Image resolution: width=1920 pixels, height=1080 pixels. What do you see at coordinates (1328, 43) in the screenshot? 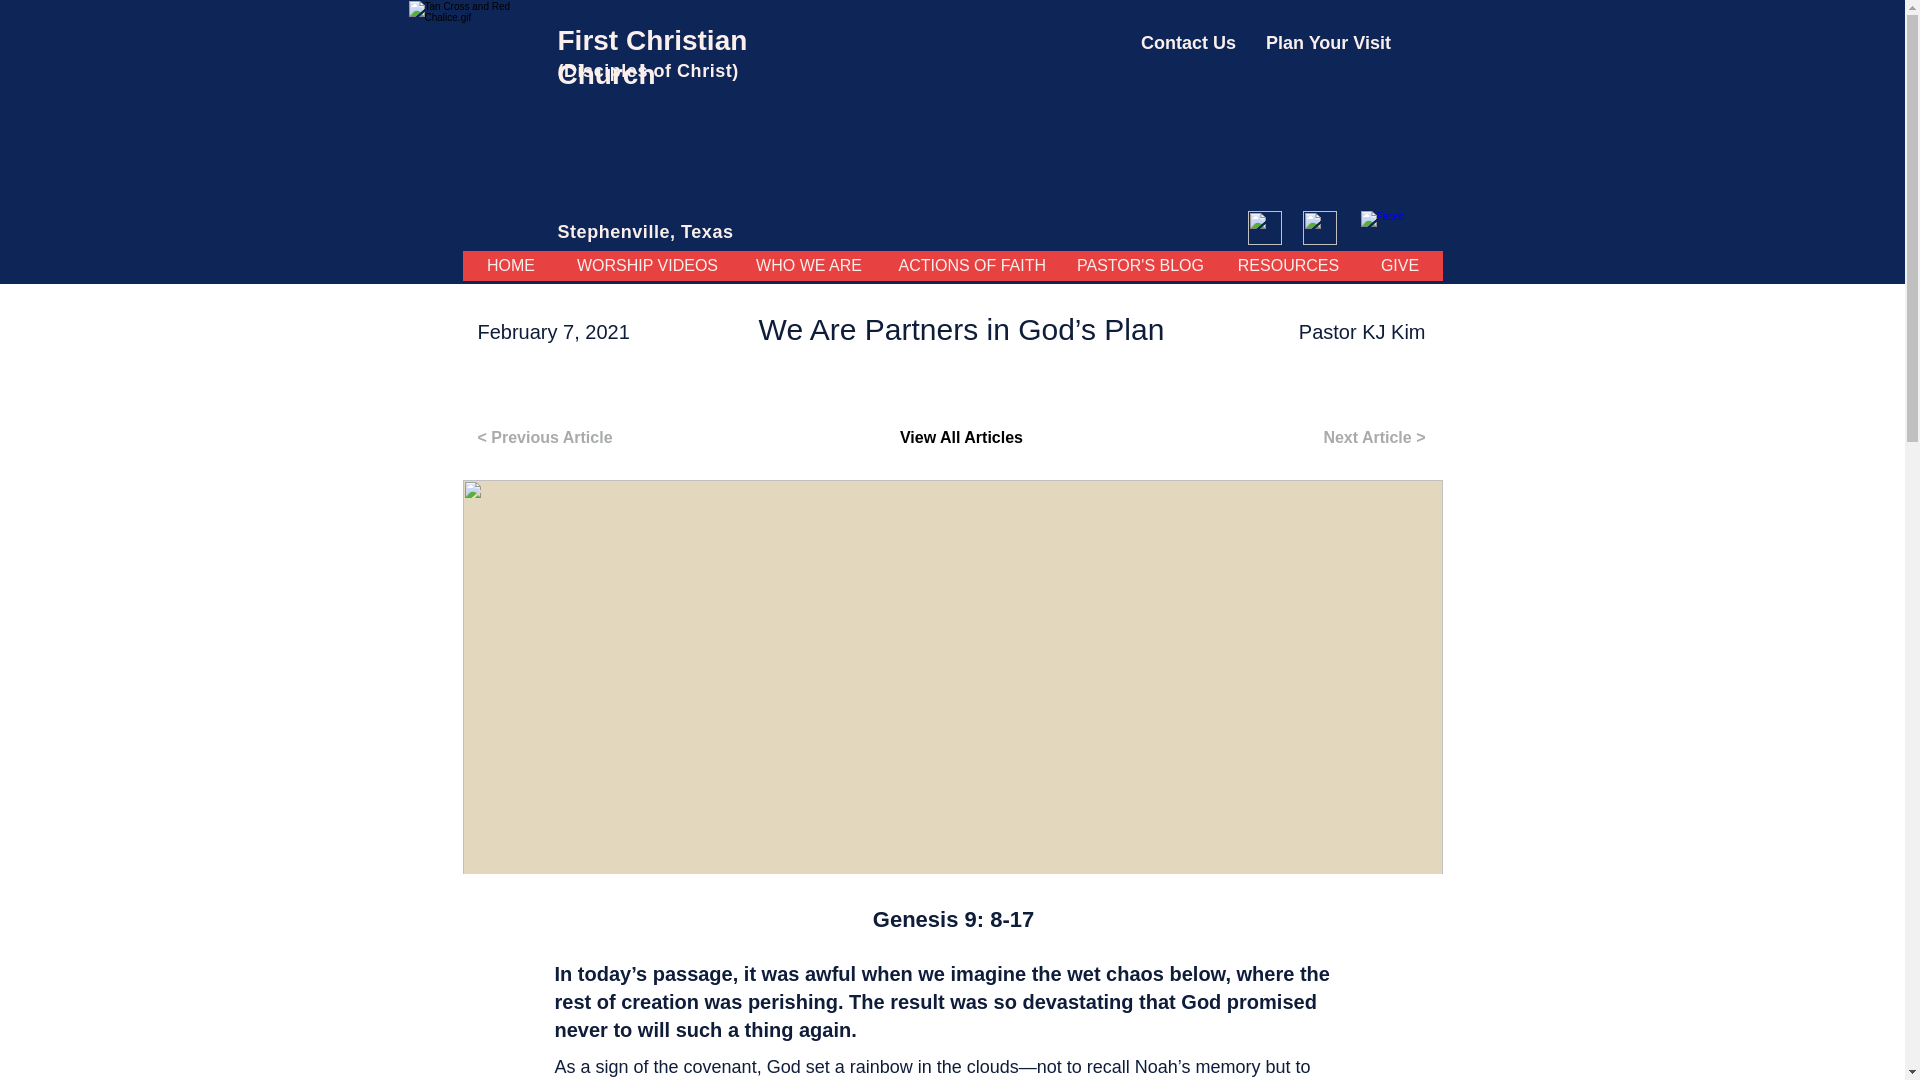
I see `Plan Your Visit` at bounding box center [1328, 43].